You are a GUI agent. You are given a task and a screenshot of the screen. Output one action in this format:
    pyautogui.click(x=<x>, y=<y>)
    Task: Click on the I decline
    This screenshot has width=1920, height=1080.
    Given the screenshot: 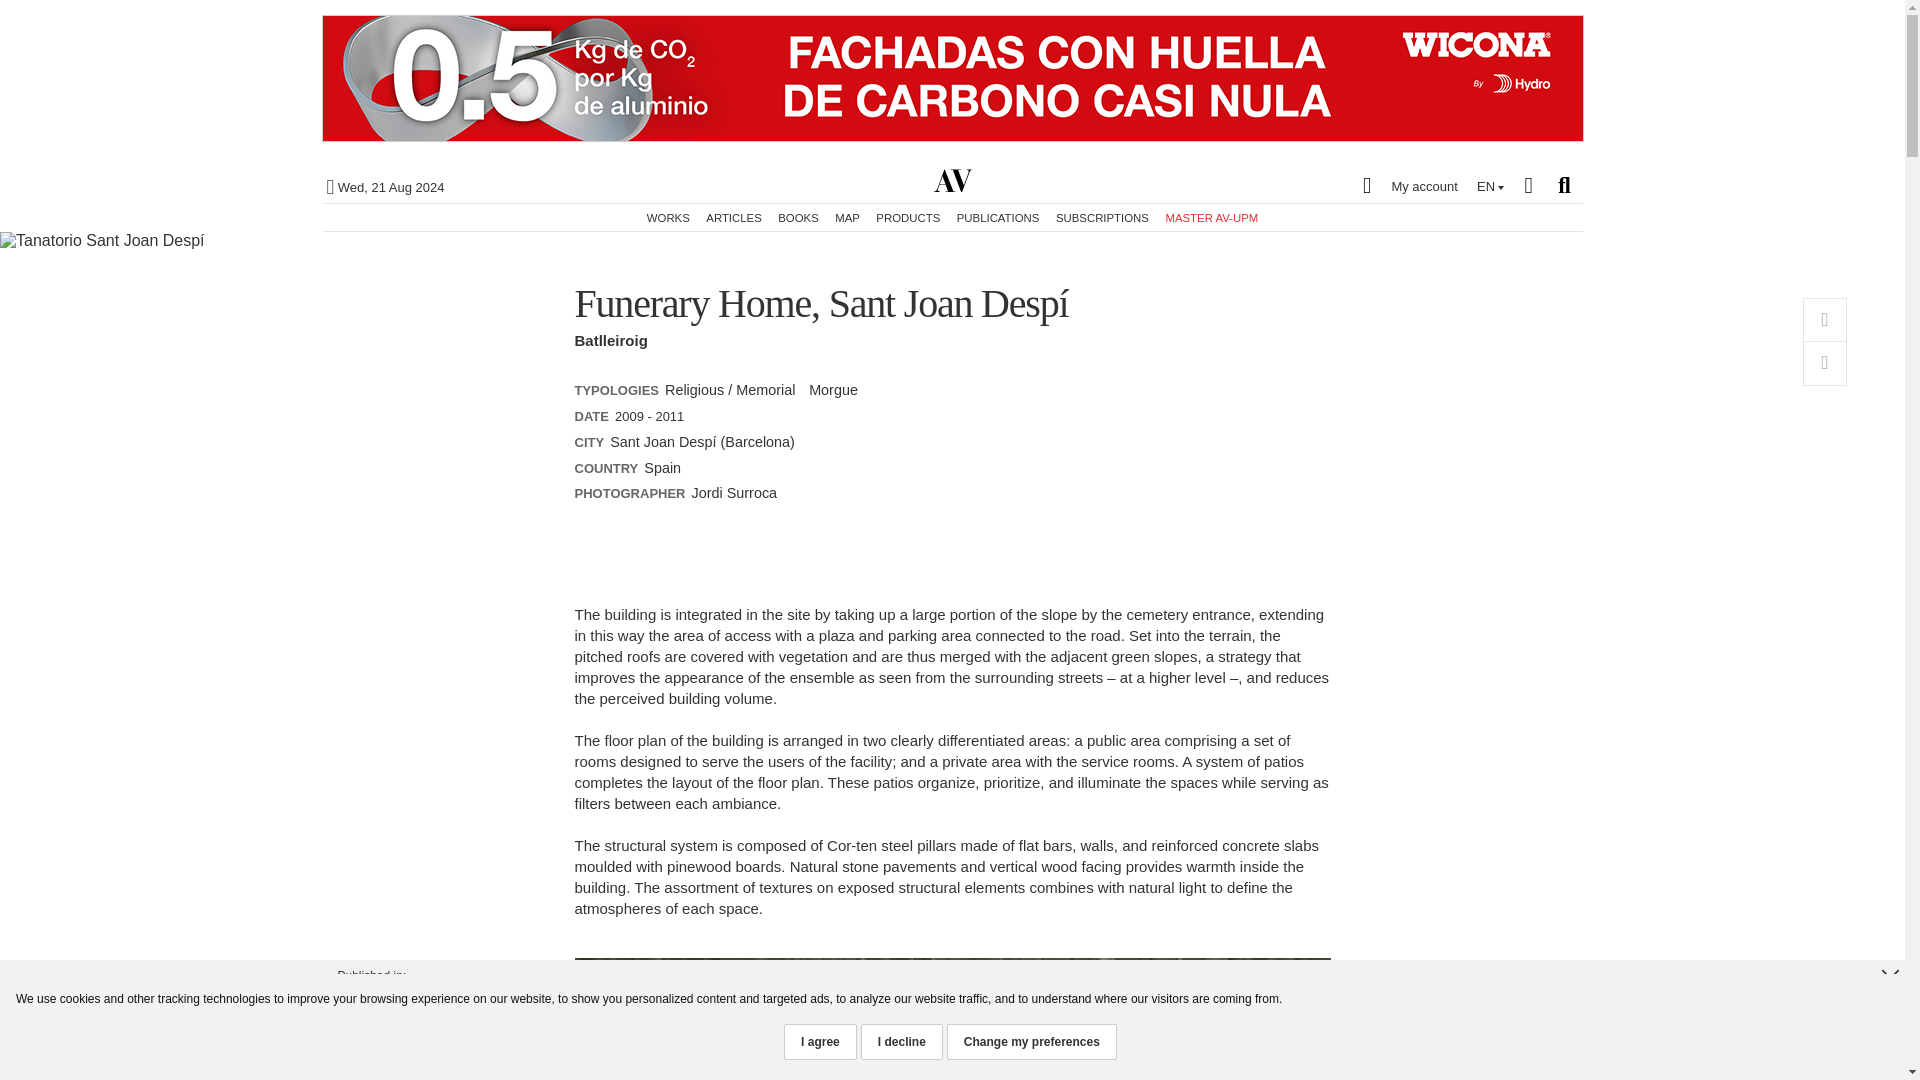 What is the action you would take?
    pyautogui.click(x=901, y=1041)
    